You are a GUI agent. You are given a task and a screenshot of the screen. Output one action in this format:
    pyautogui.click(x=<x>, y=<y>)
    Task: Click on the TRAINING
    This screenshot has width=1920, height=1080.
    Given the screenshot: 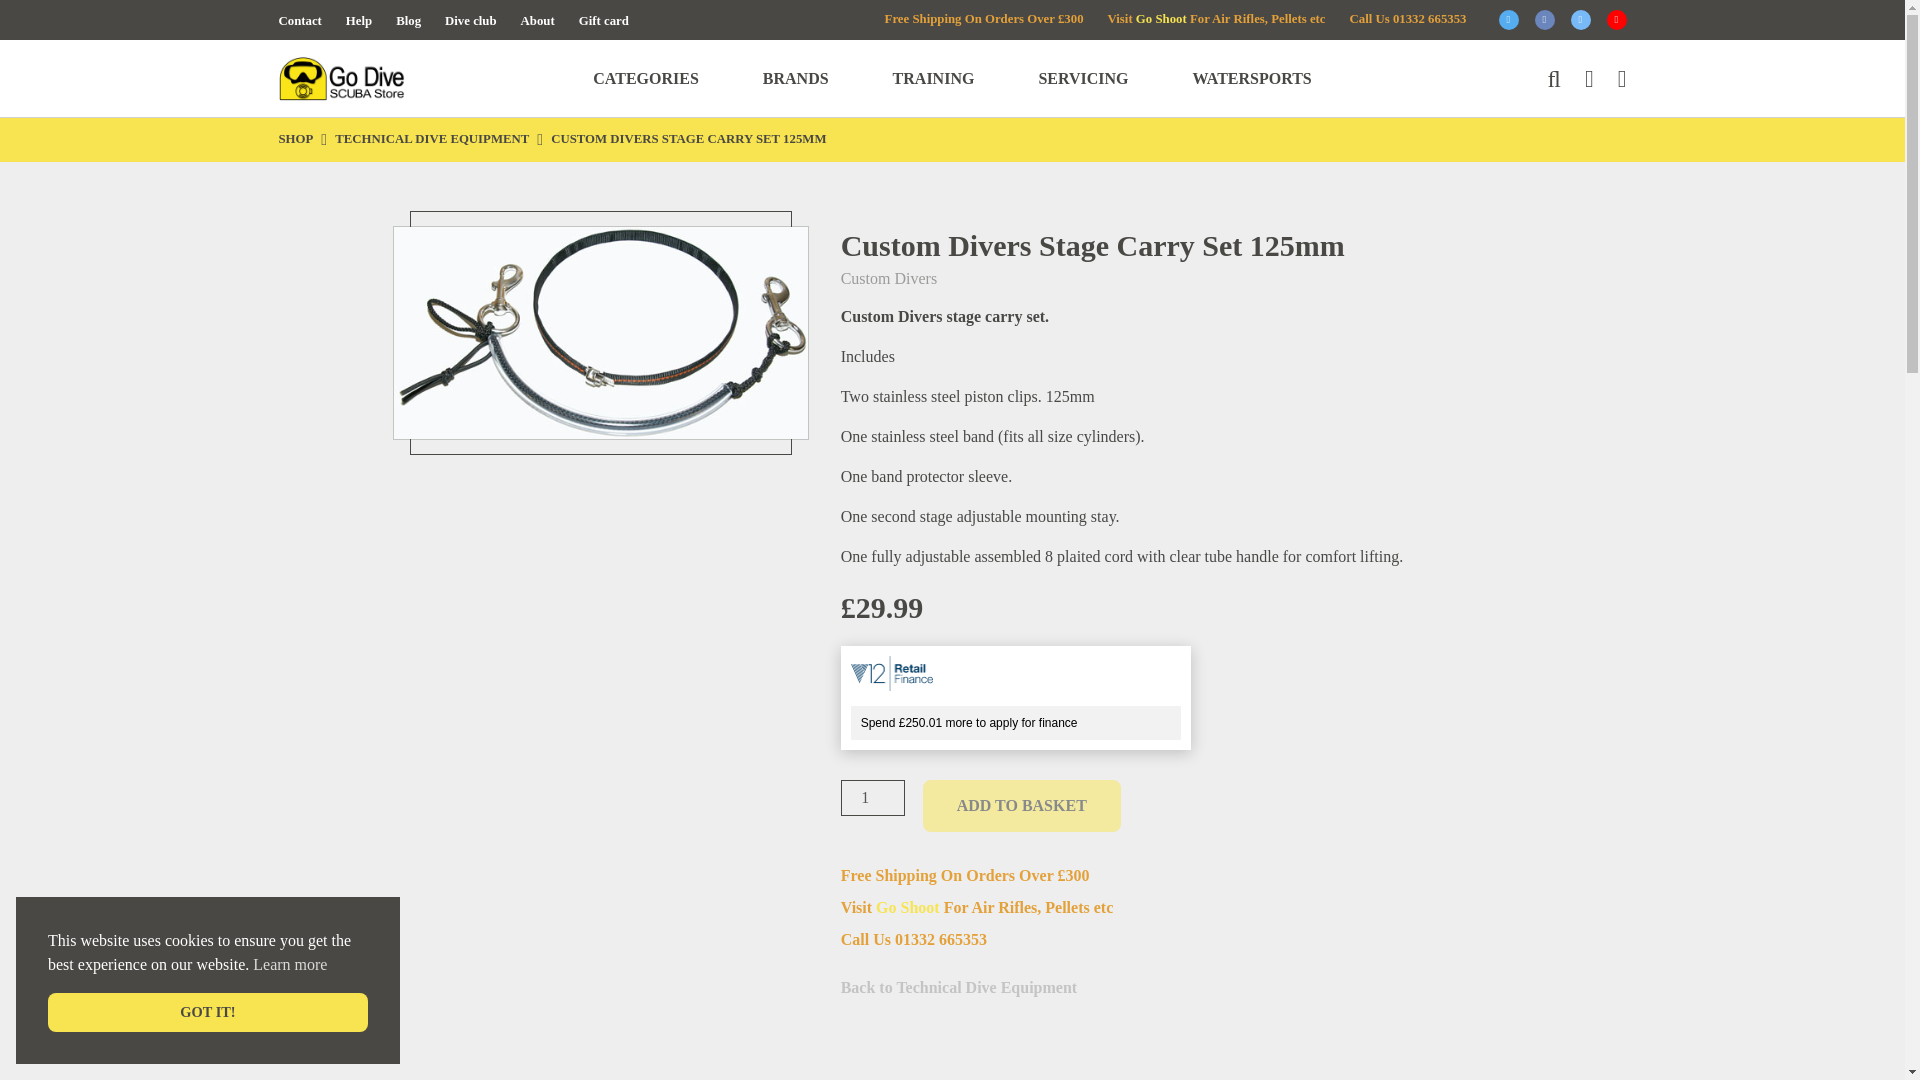 What is the action you would take?
    pyautogui.click(x=934, y=78)
    